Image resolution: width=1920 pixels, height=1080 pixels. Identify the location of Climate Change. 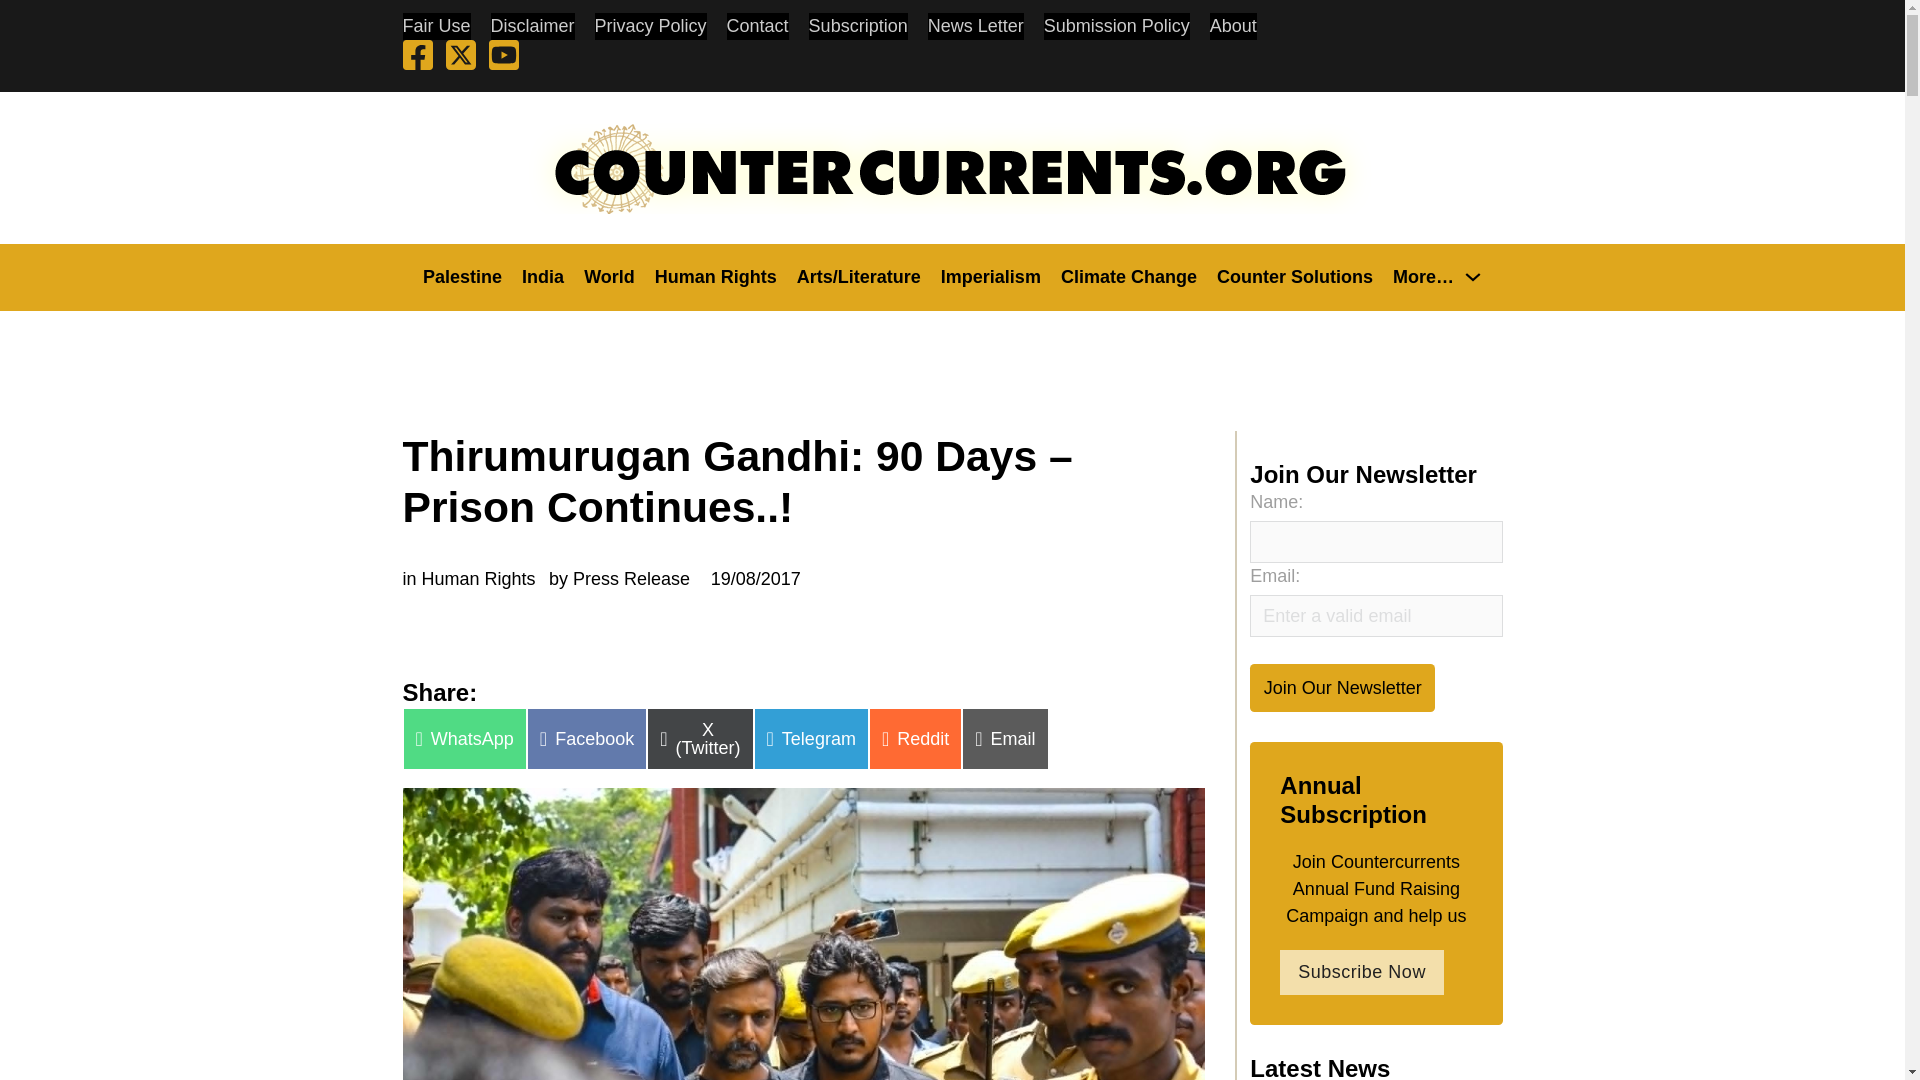
(1128, 276).